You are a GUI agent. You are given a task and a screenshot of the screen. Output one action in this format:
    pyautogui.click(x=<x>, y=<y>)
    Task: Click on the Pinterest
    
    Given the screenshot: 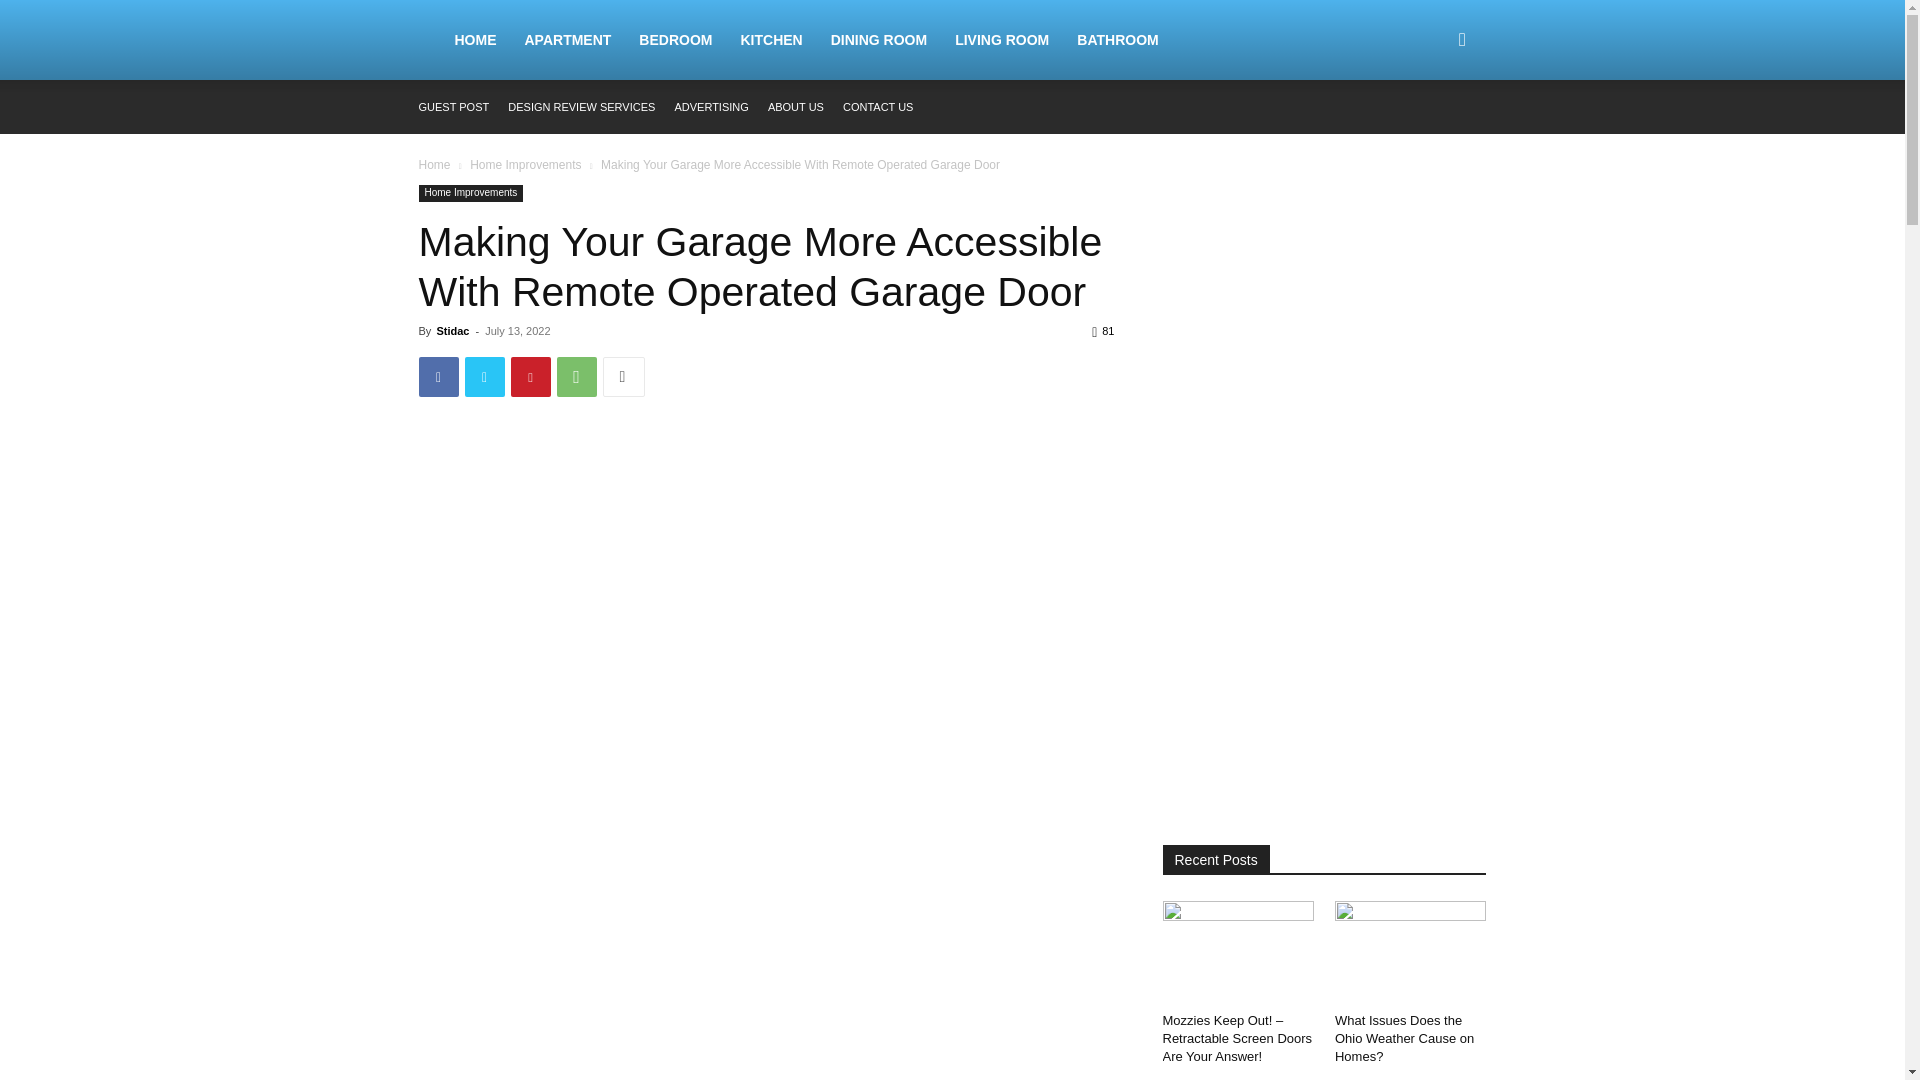 What is the action you would take?
    pyautogui.click(x=530, y=377)
    